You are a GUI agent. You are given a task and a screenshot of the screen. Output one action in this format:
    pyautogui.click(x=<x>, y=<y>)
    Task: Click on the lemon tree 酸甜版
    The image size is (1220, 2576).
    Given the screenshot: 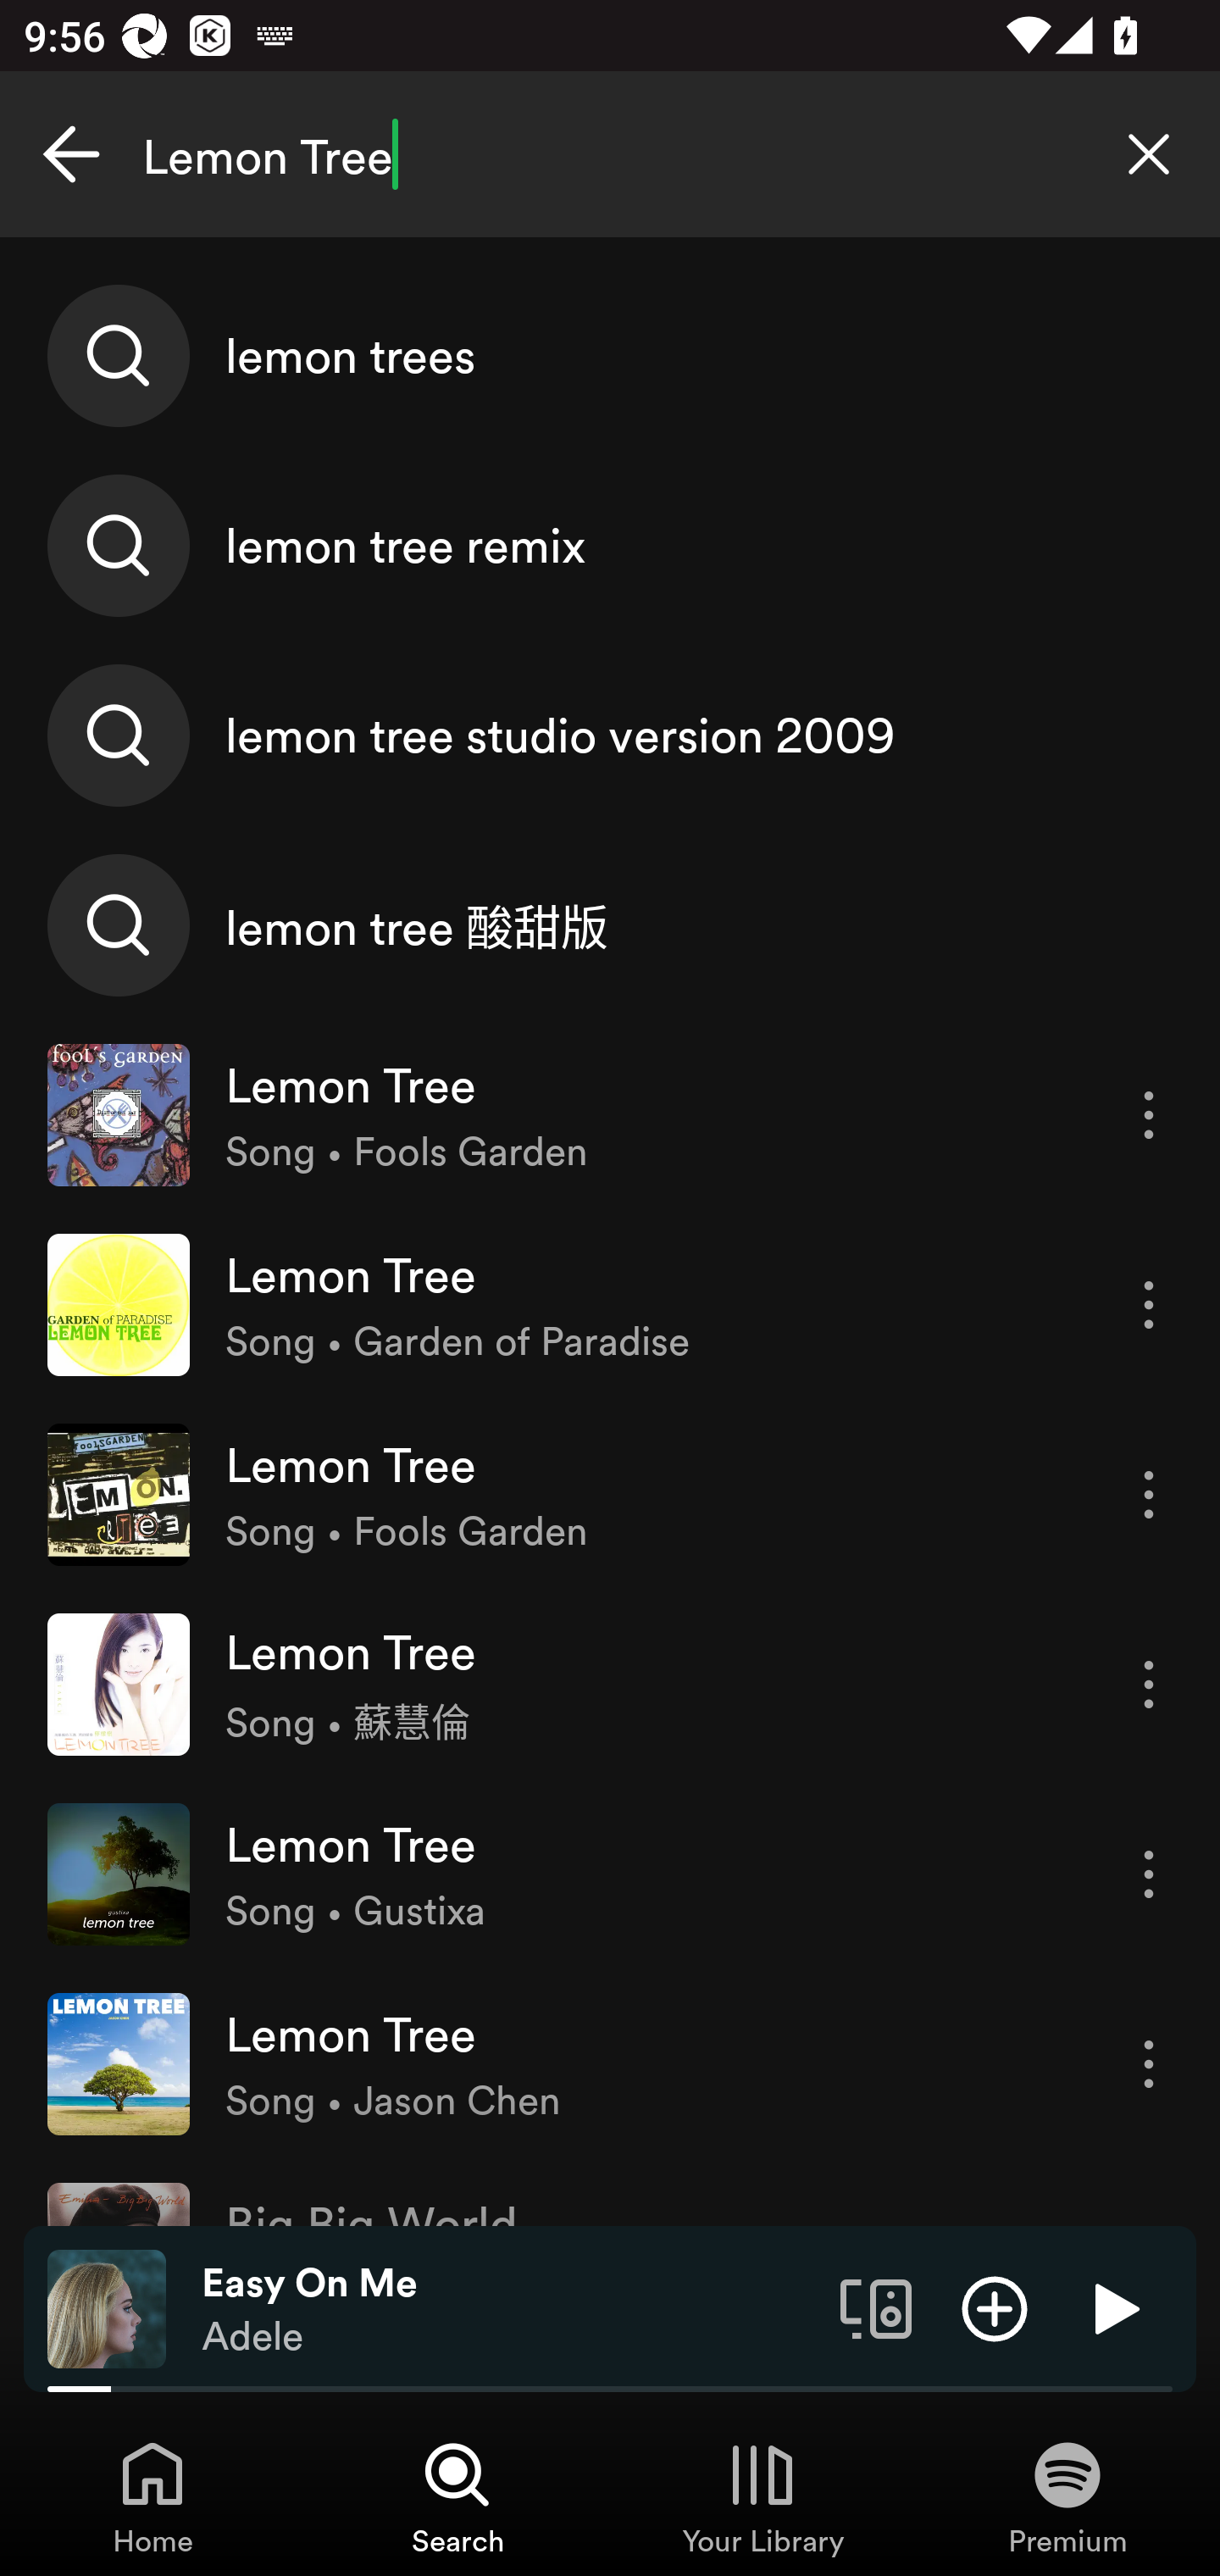 What is the action you would take?
    pyautogui.click(x=610, y=924)
    